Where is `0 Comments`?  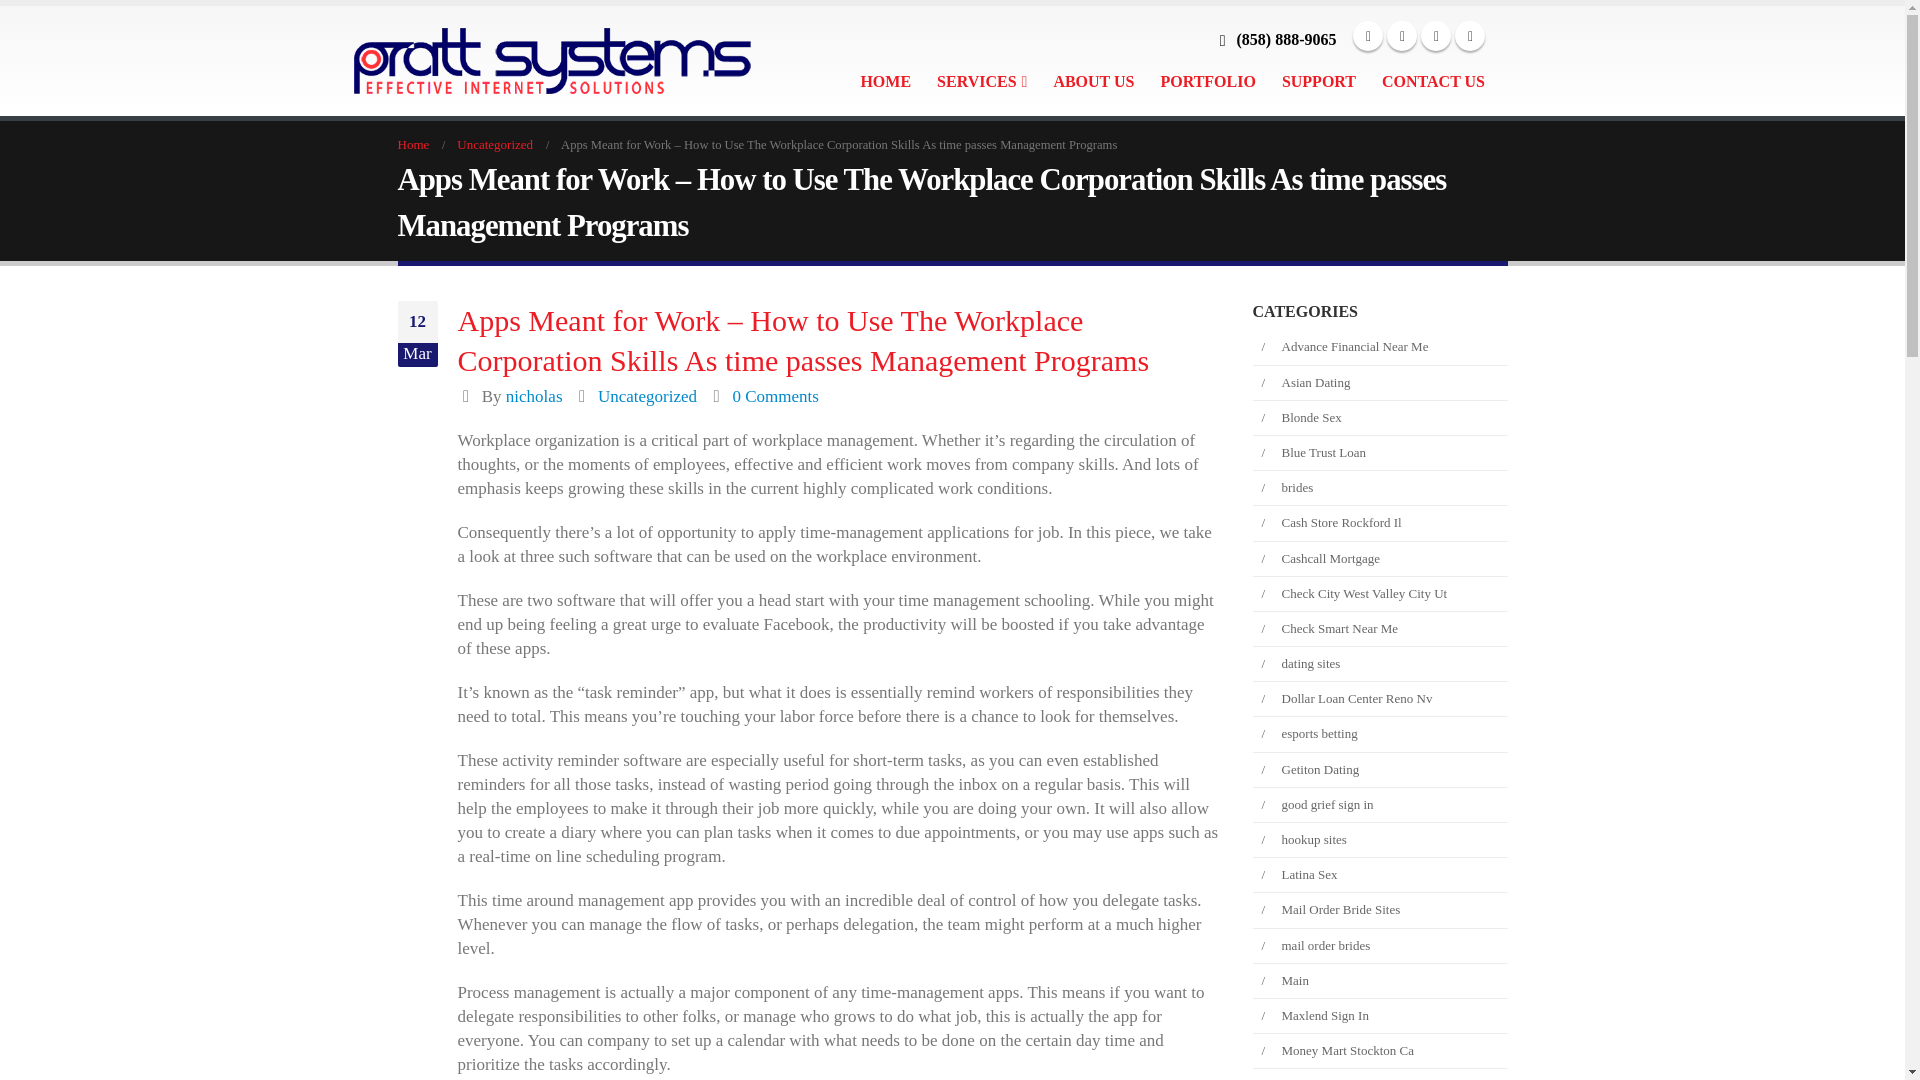
0 Comments is located at coordinates (774, 396).